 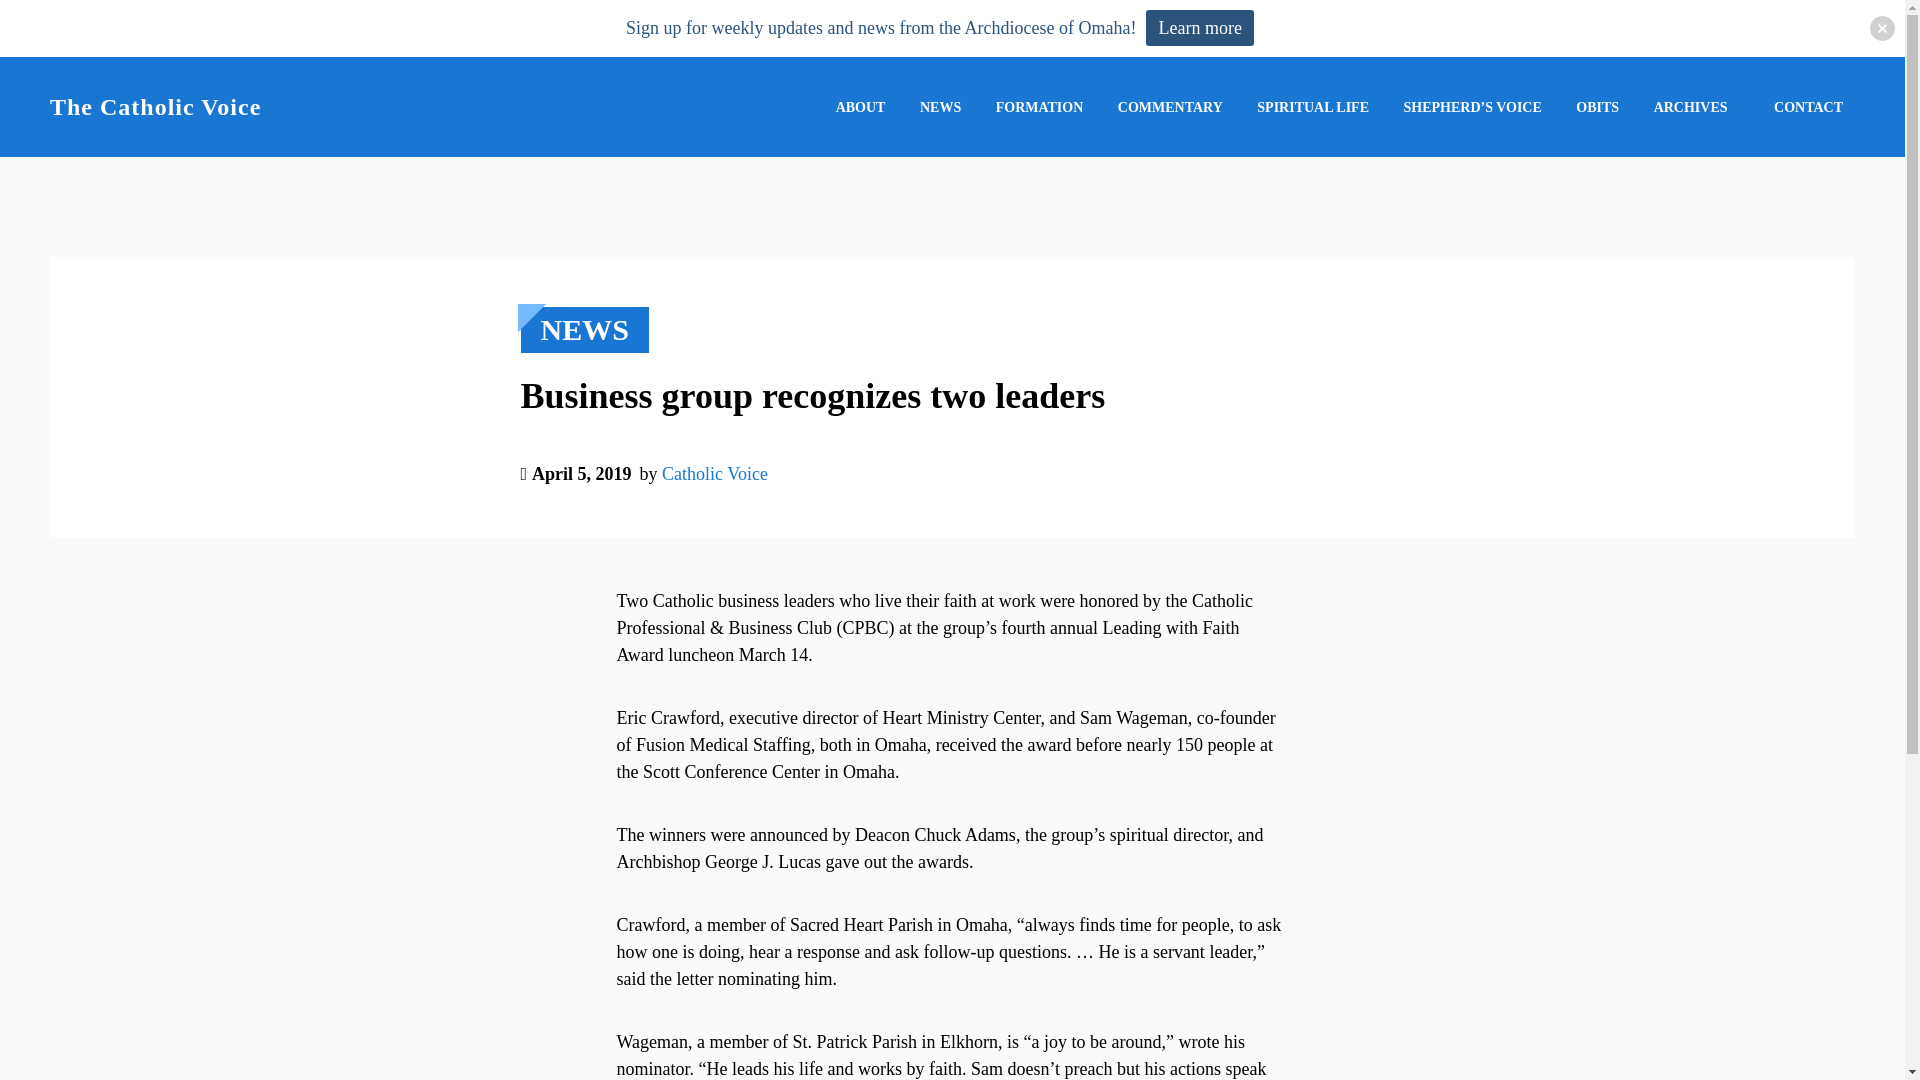 What do you see at coordinates (715, 474) in the screenshot?
I see `Posts by Catholic Voice` at bounding box center [715, 474].